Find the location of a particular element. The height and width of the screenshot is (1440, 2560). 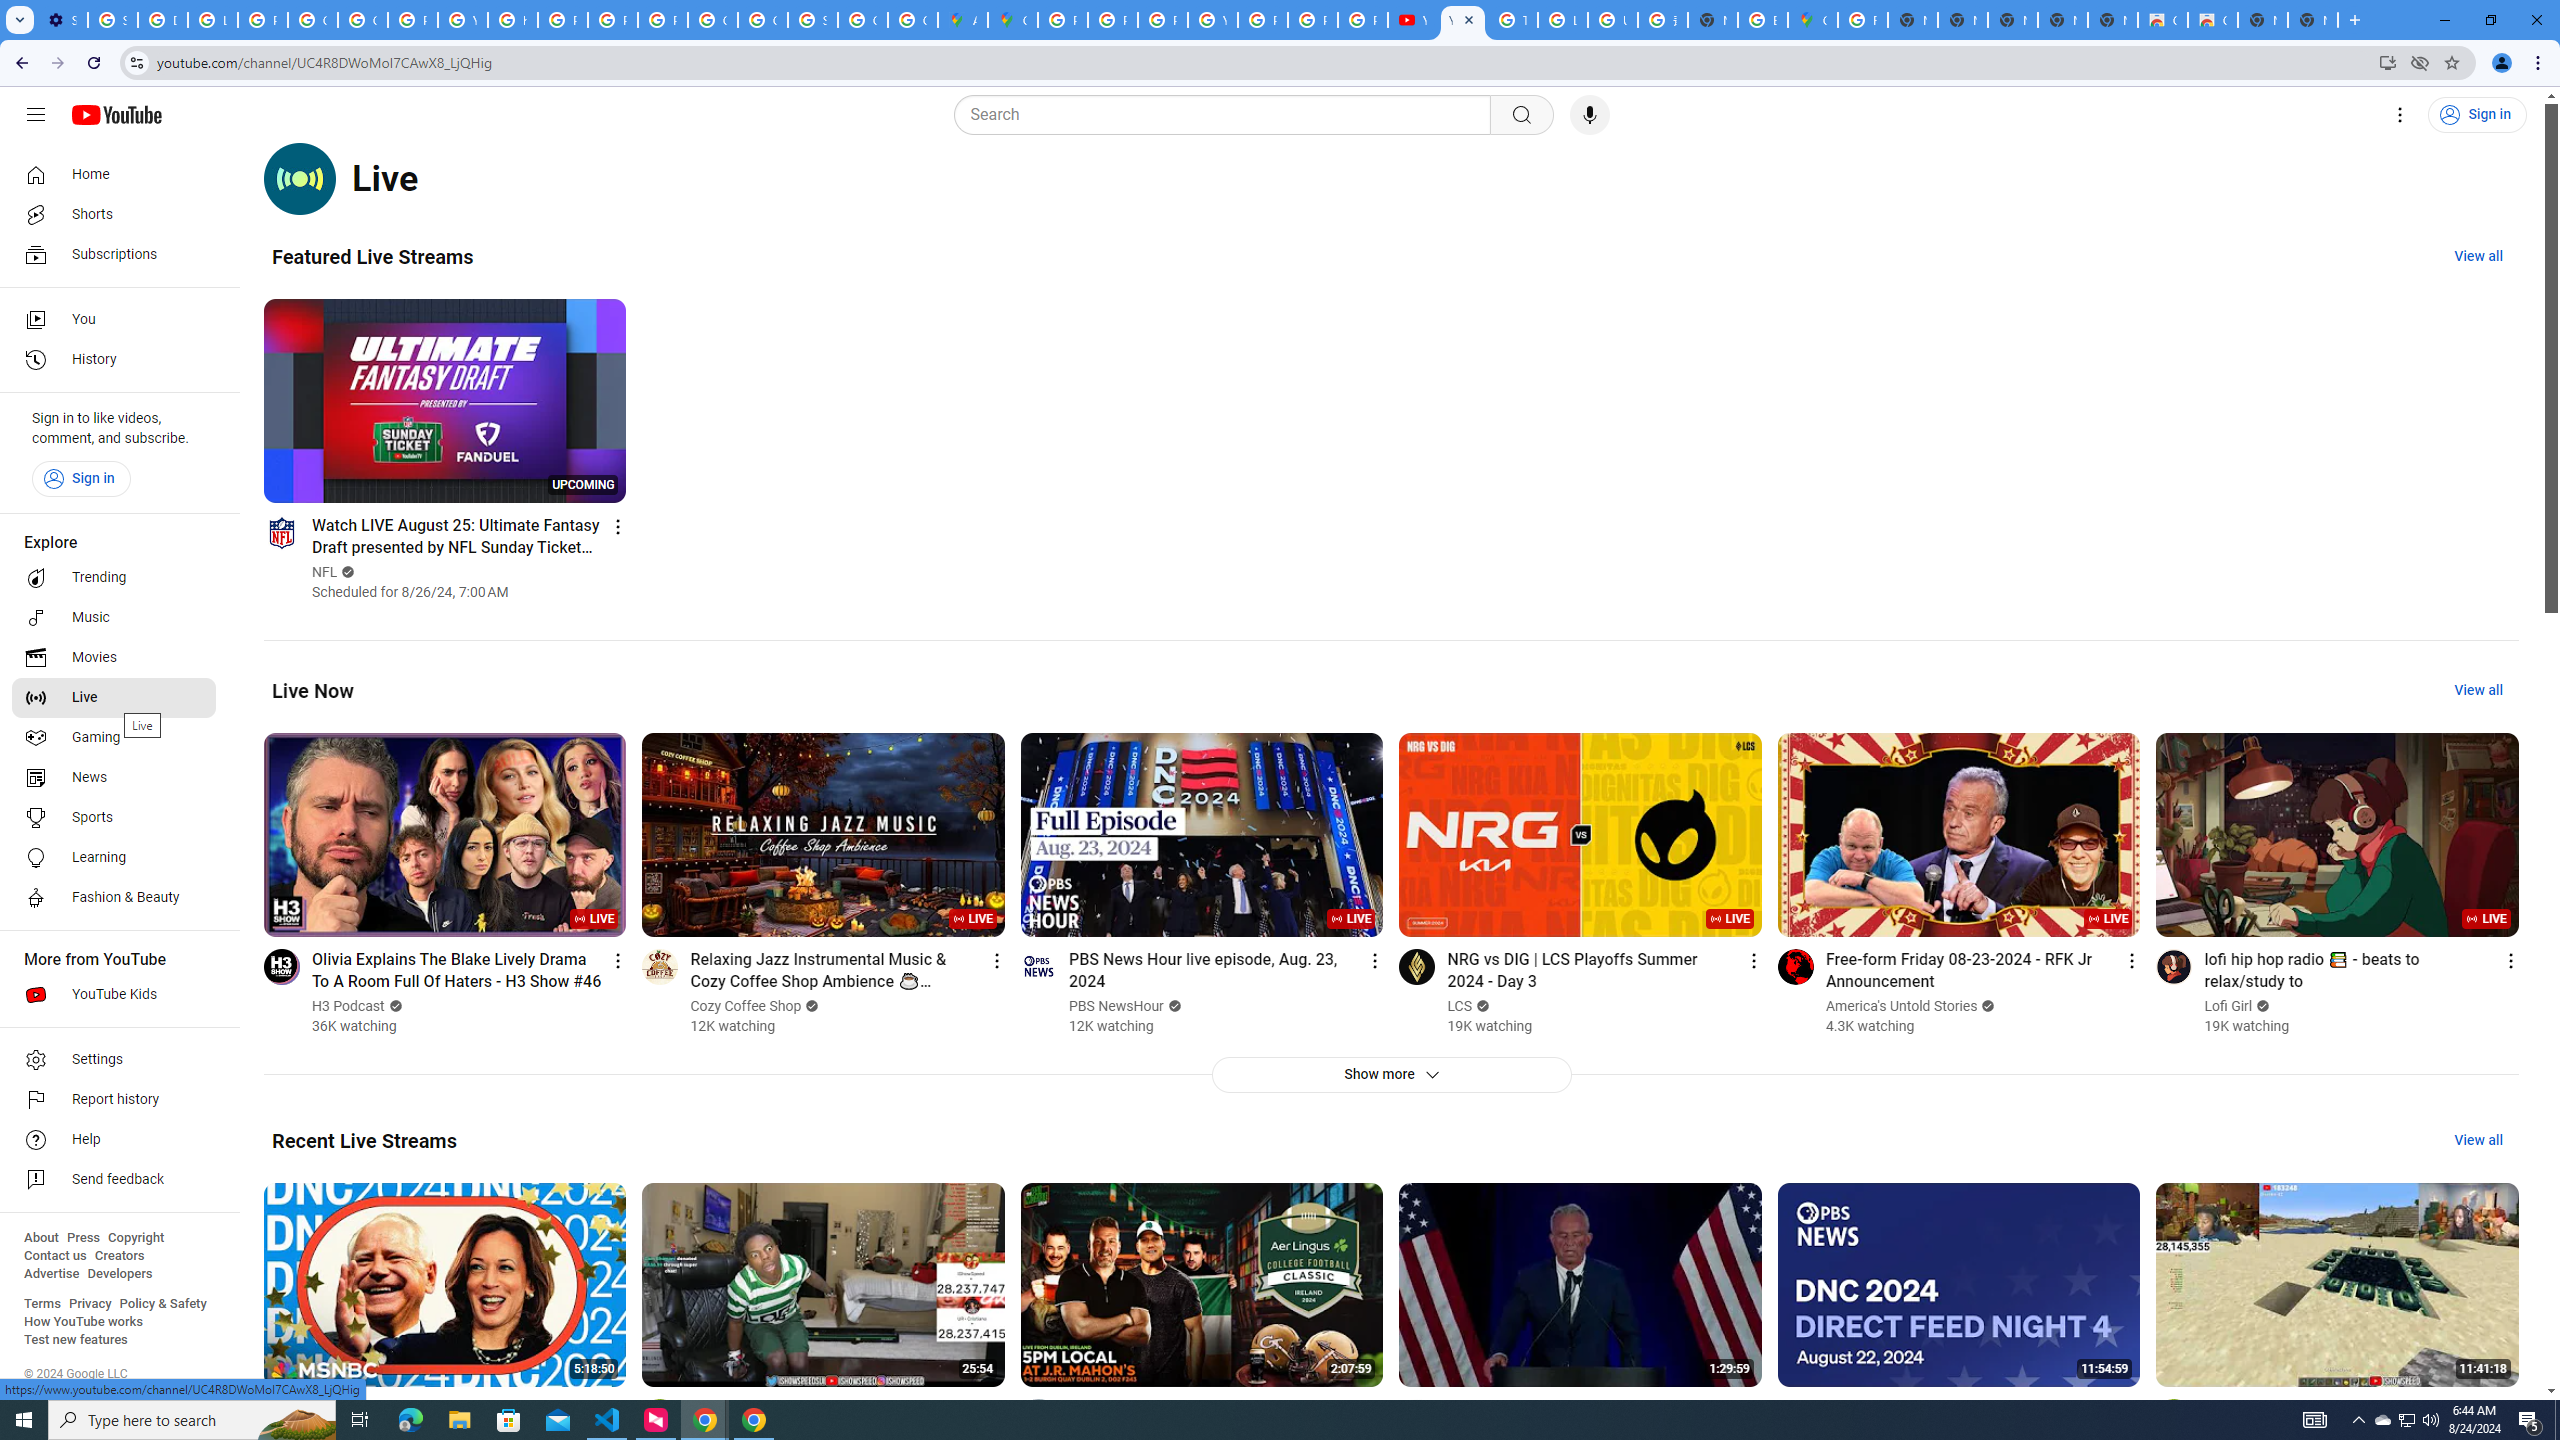

Shorts is located at coordinates (114, 214).